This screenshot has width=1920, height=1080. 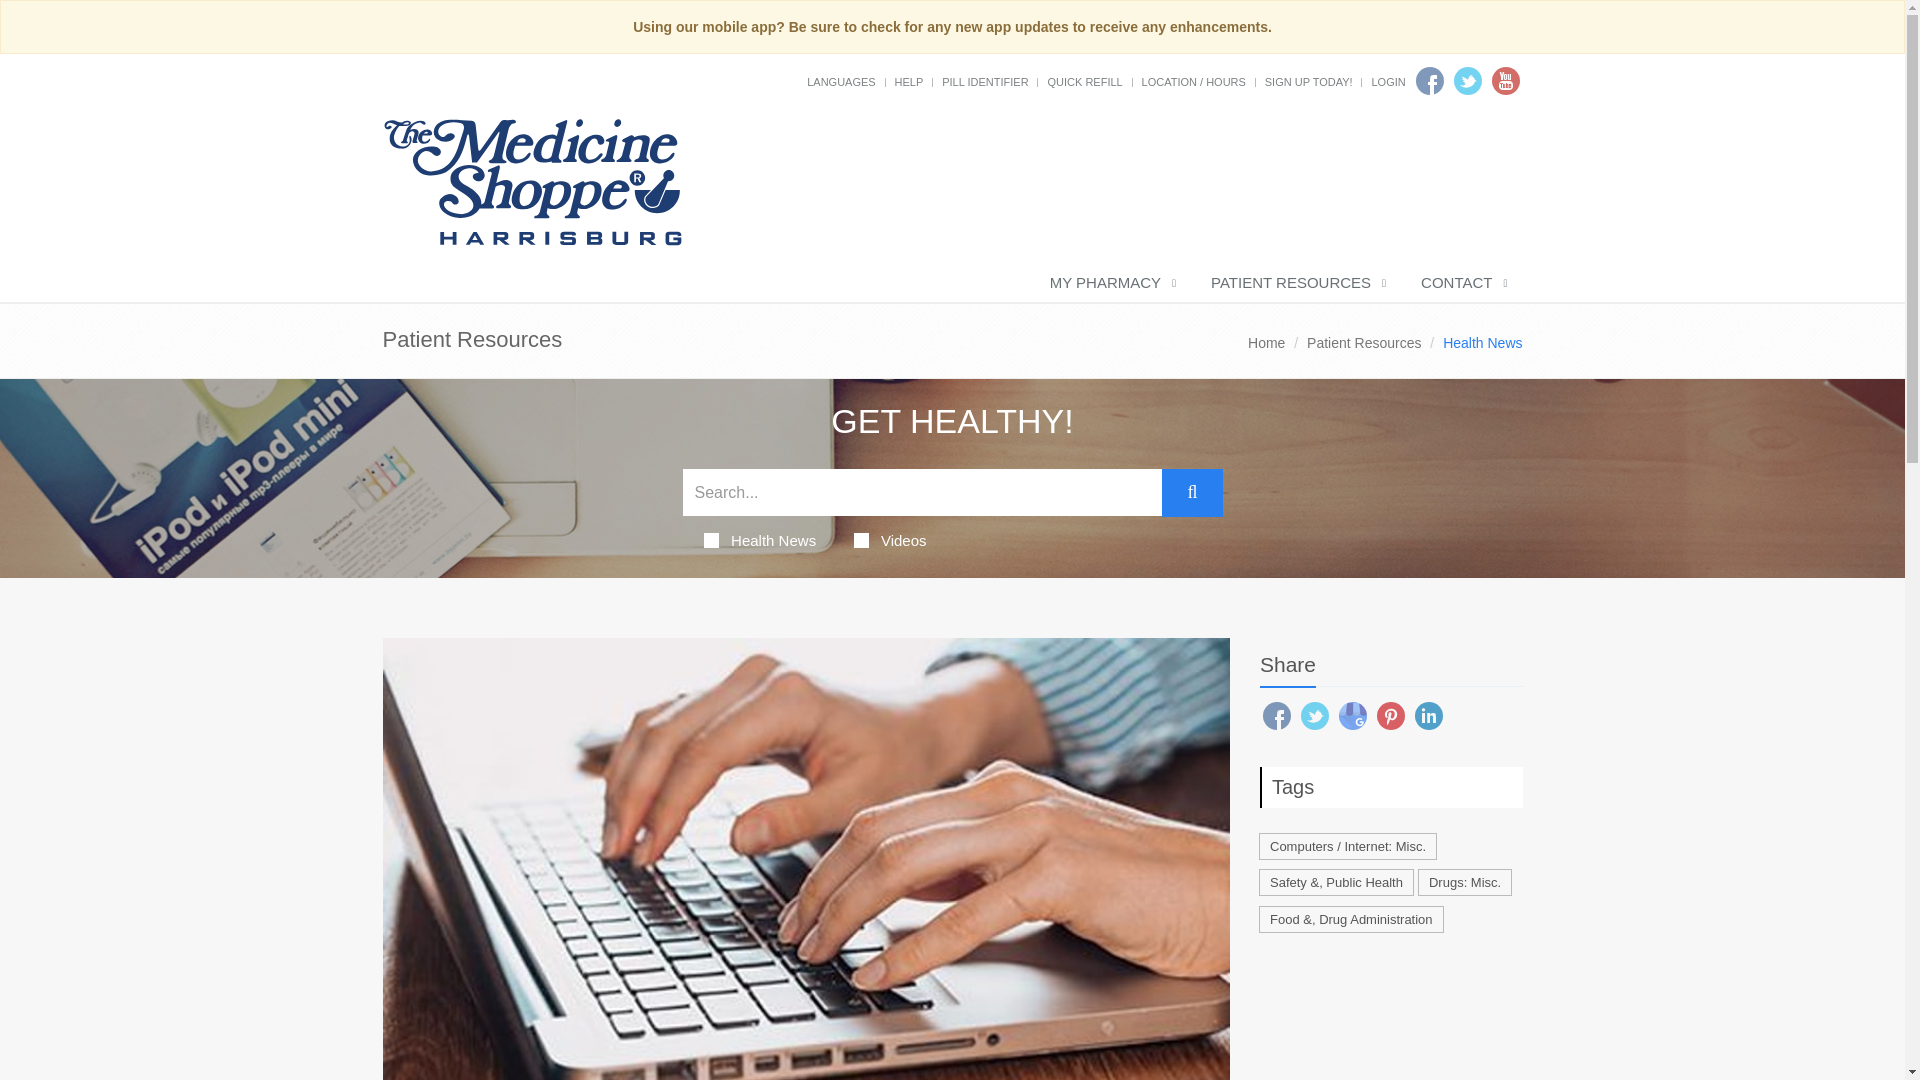 I want to click on HELP, so click(x=908, y=81).